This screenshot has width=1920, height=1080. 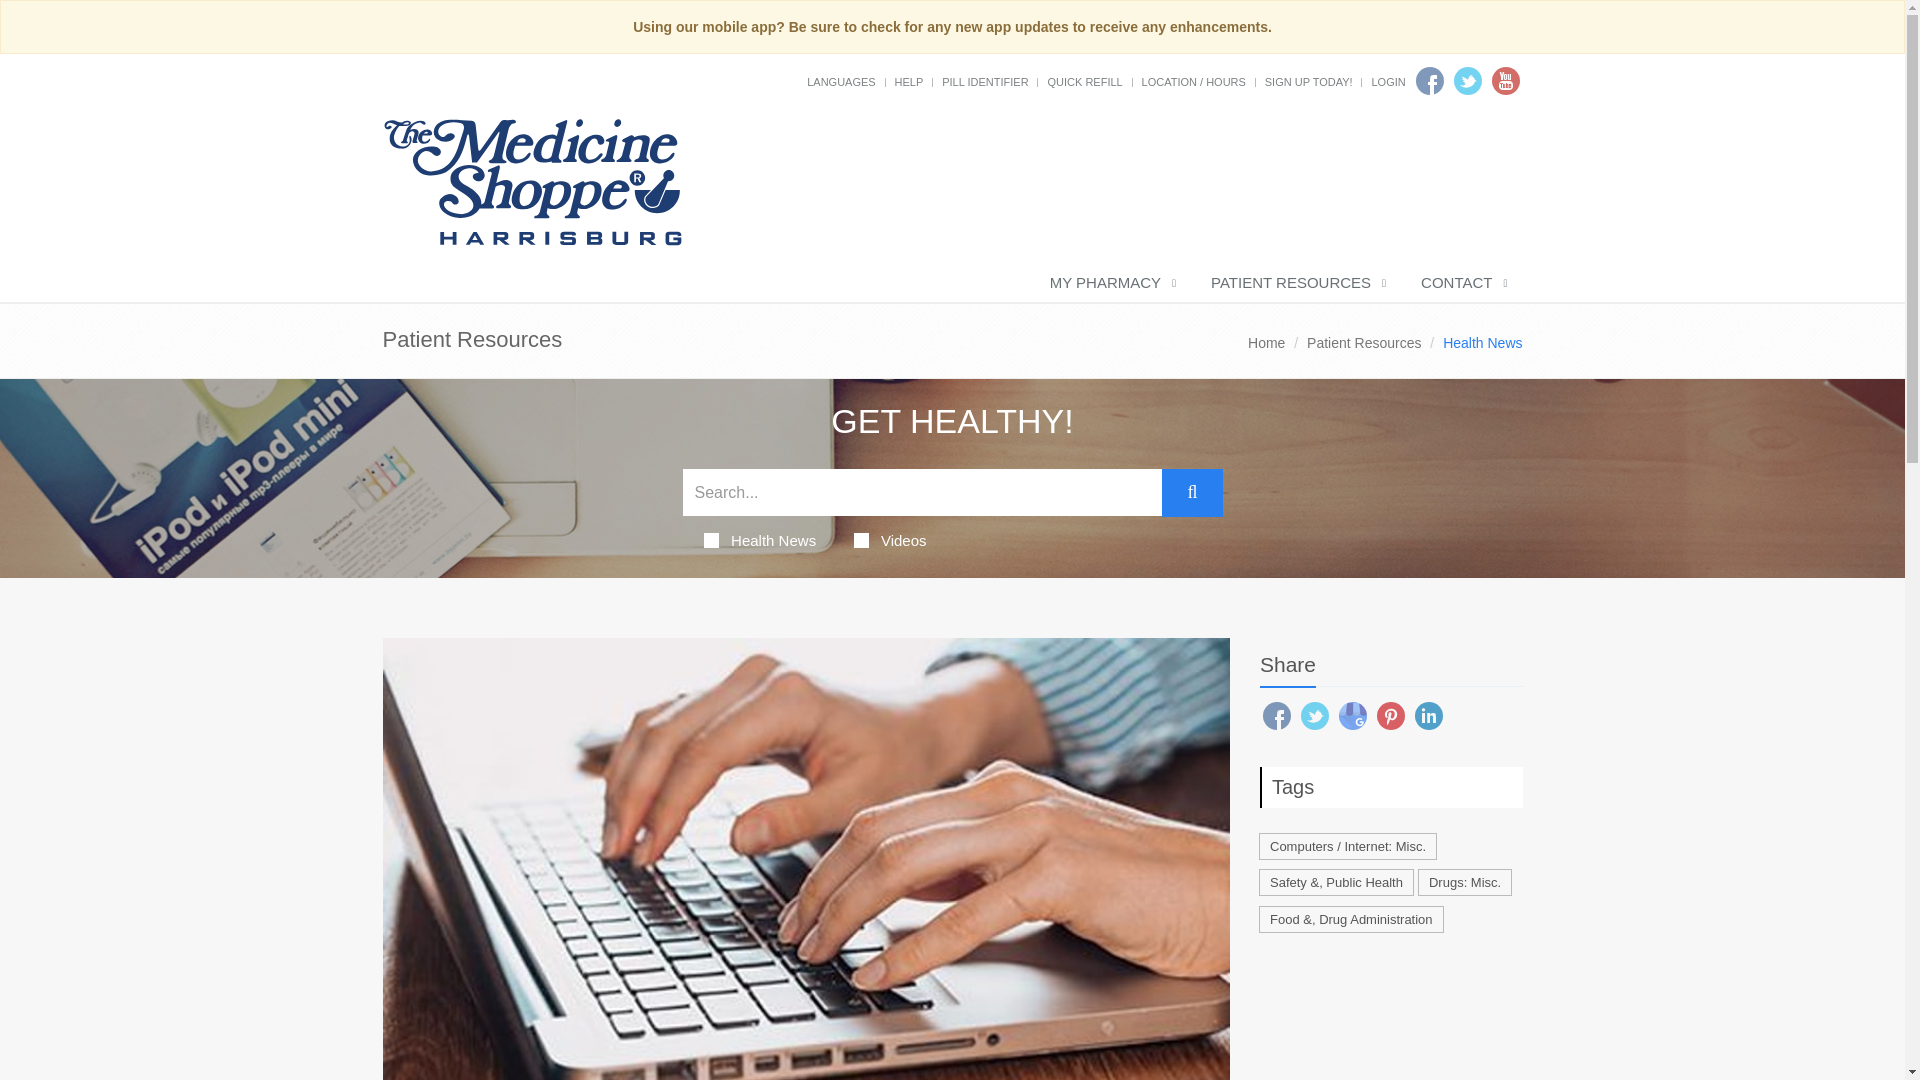 I want to click on HELP, so click(x=908, y=81).